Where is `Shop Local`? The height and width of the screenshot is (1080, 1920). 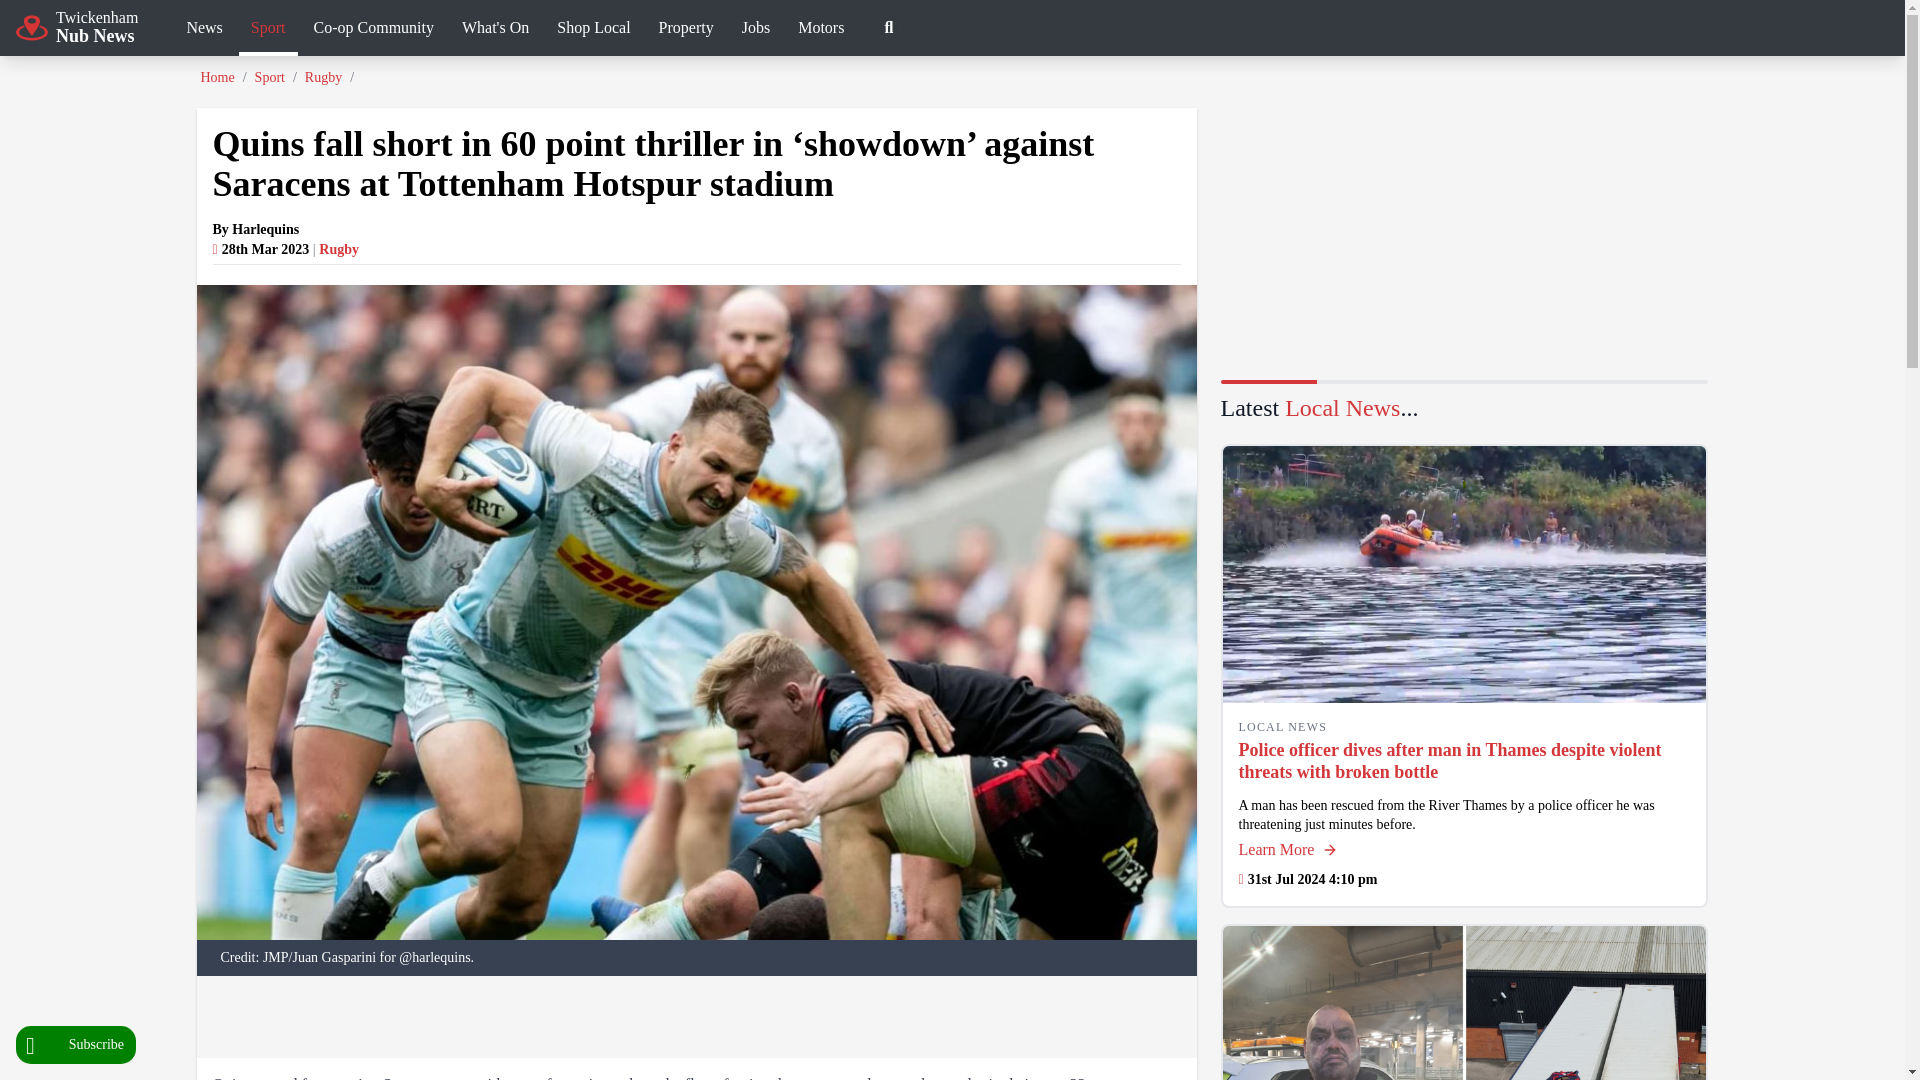
Shop Local is located at coordinates (76, 1044).